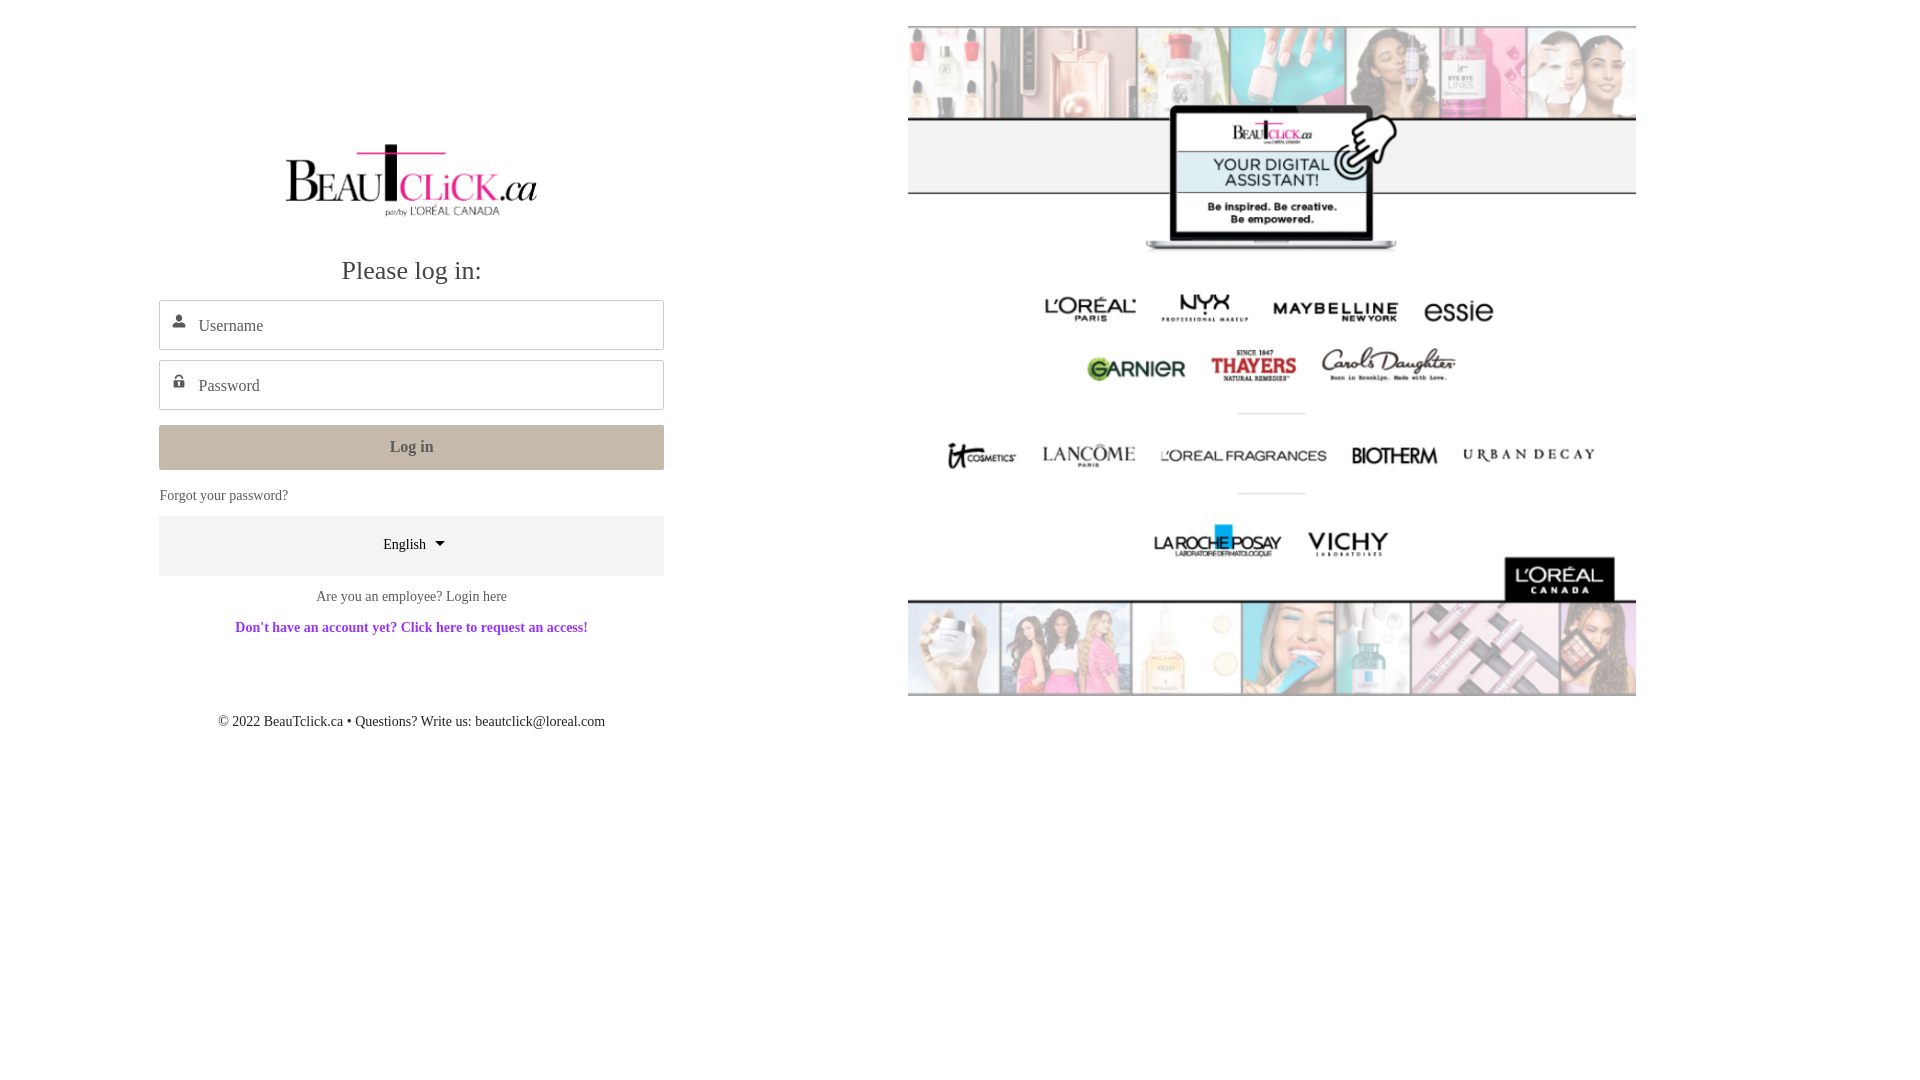 The height and width of the screenshot is (1080, 1920). I want to click on Log in, so click(411, 448).